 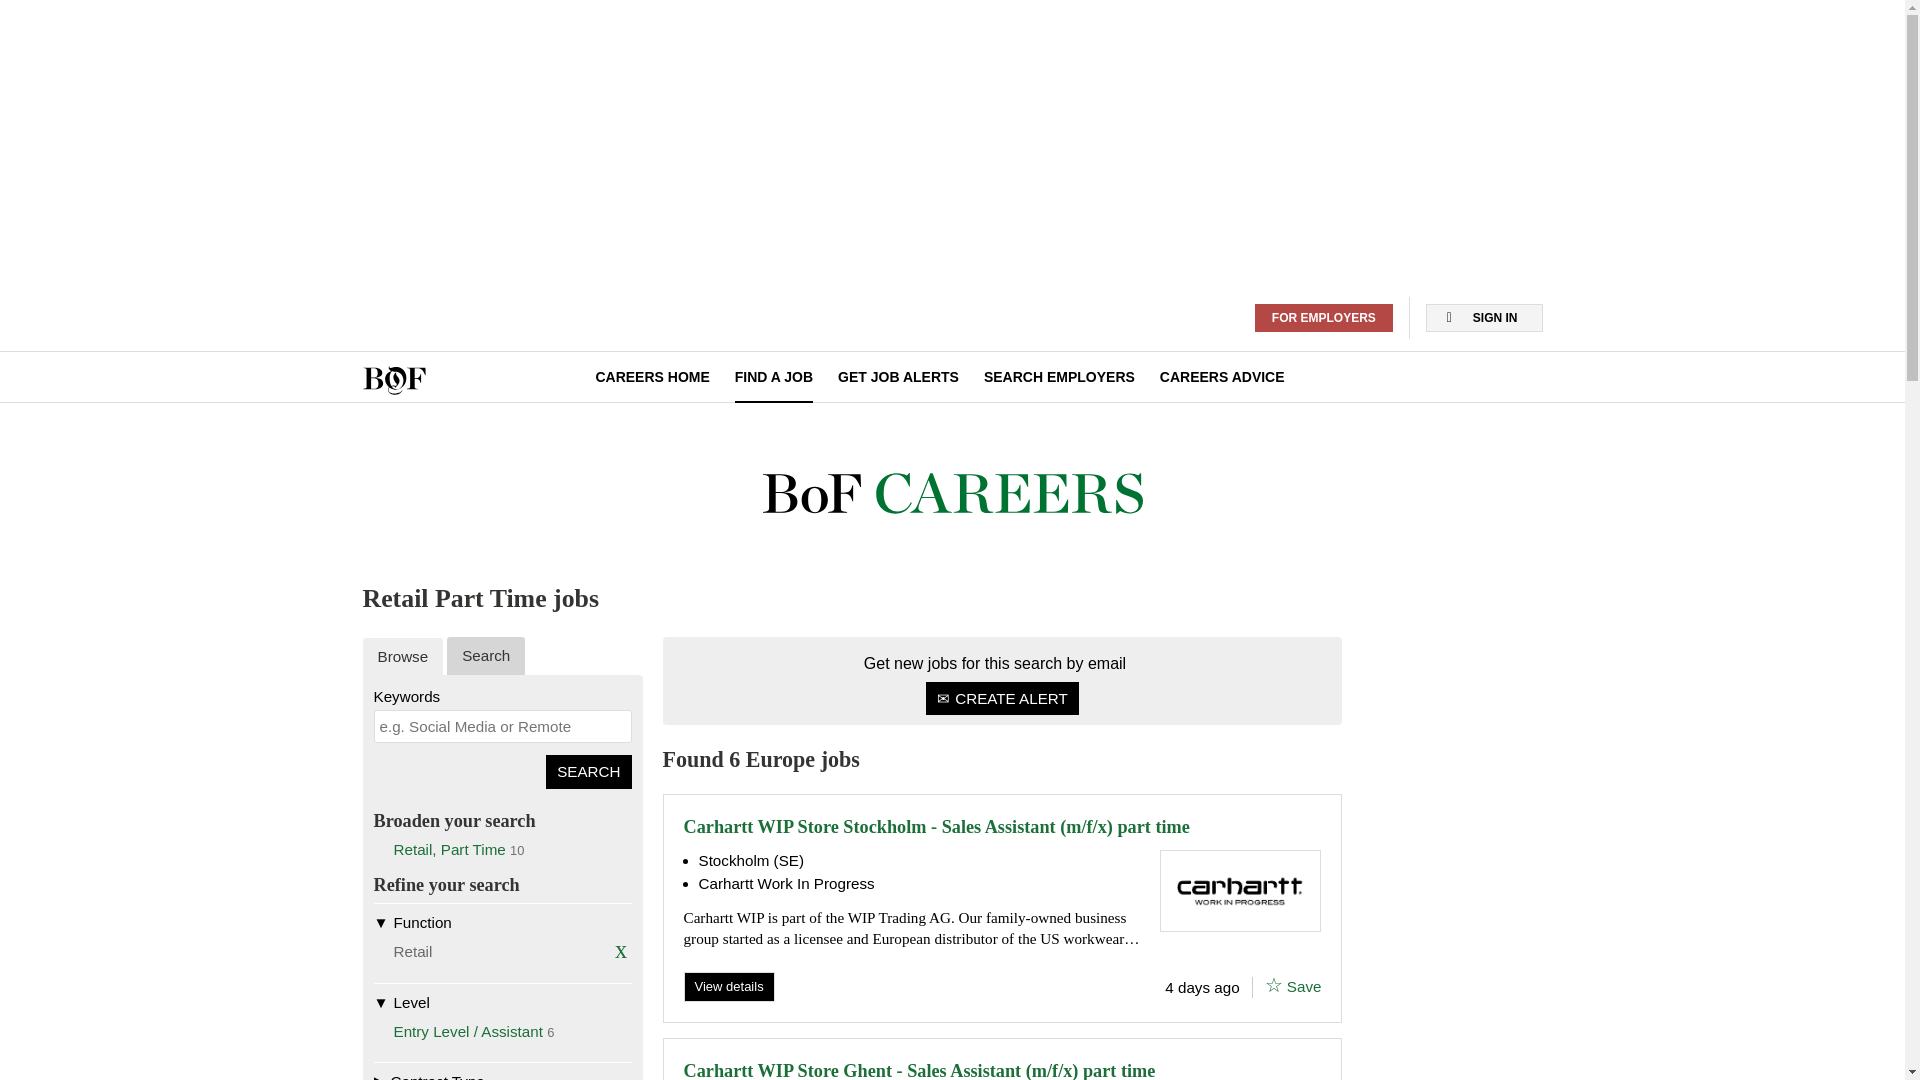 I want to click on FIND A JOB, so click(x=774, y=376).